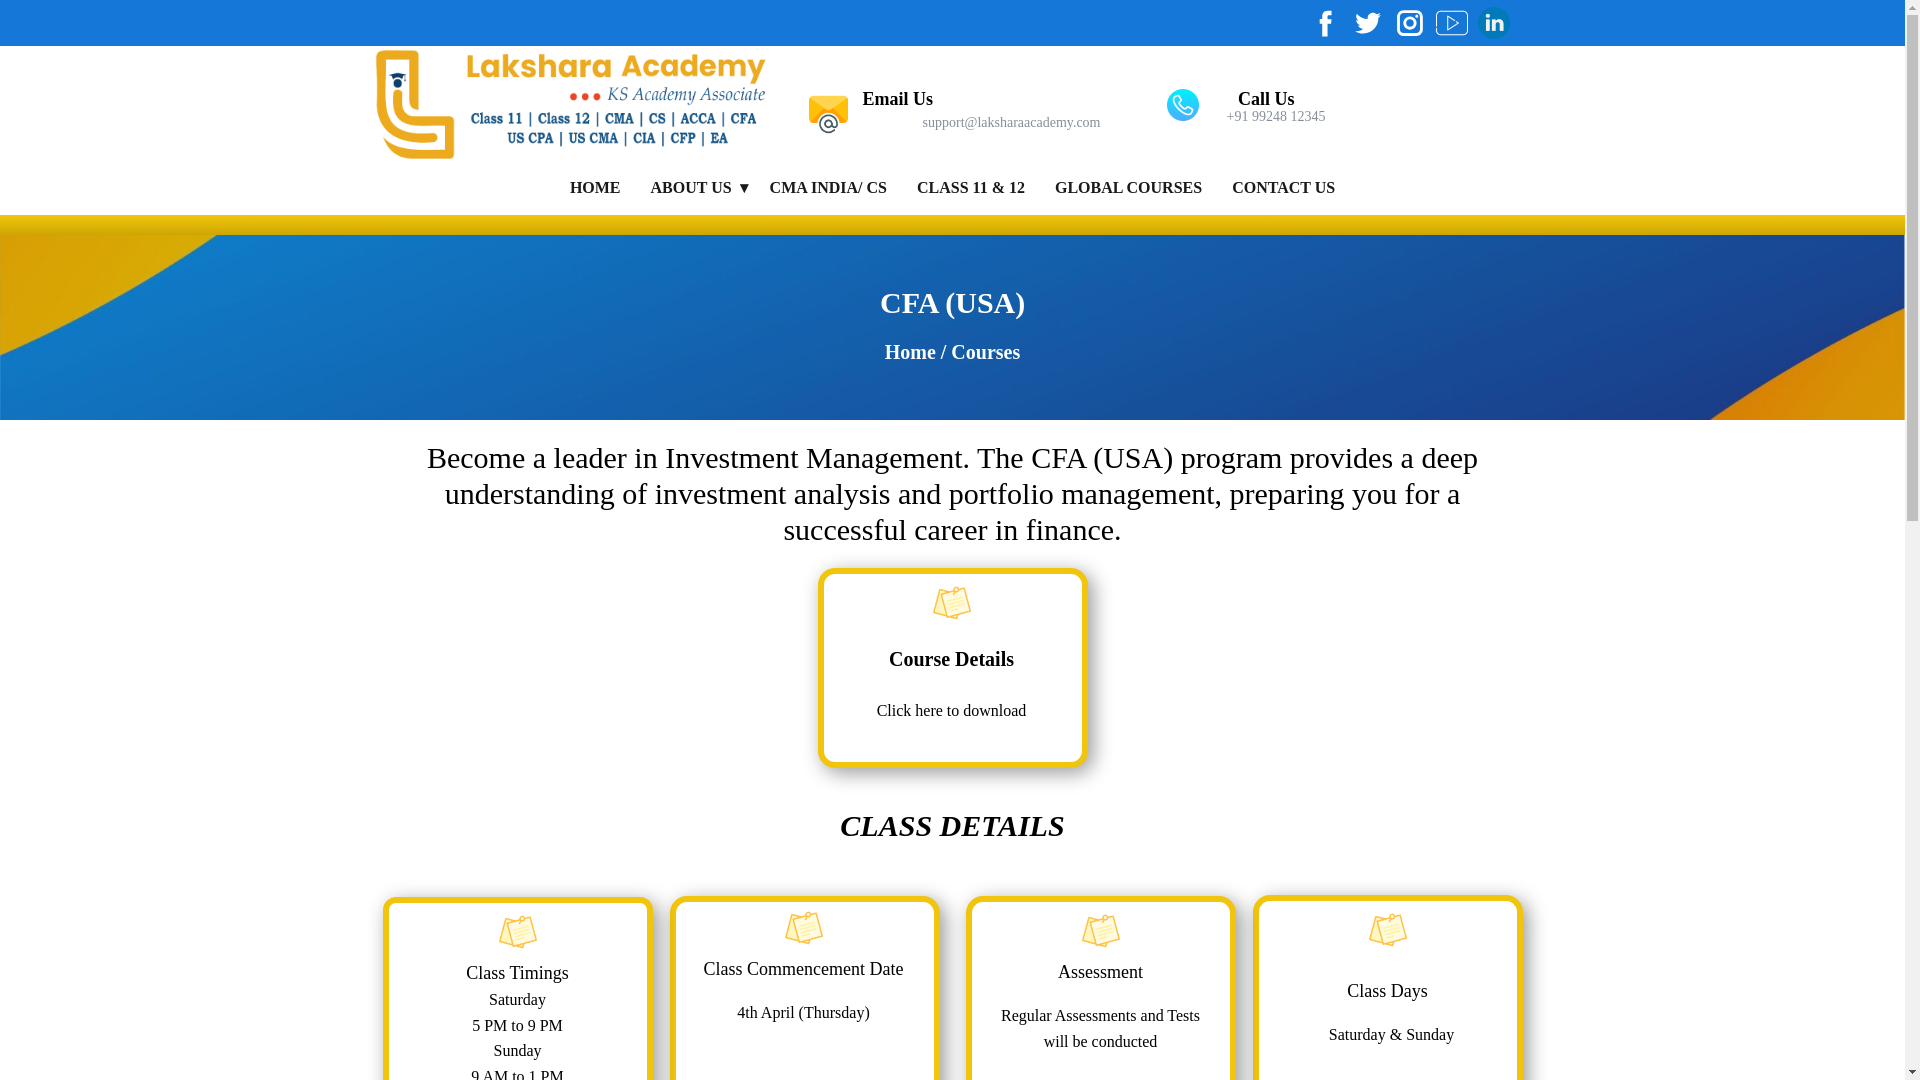 Image resolution: width=1920 pixels, height=1080 pixels. I want to click on Home, so click(570, 104).